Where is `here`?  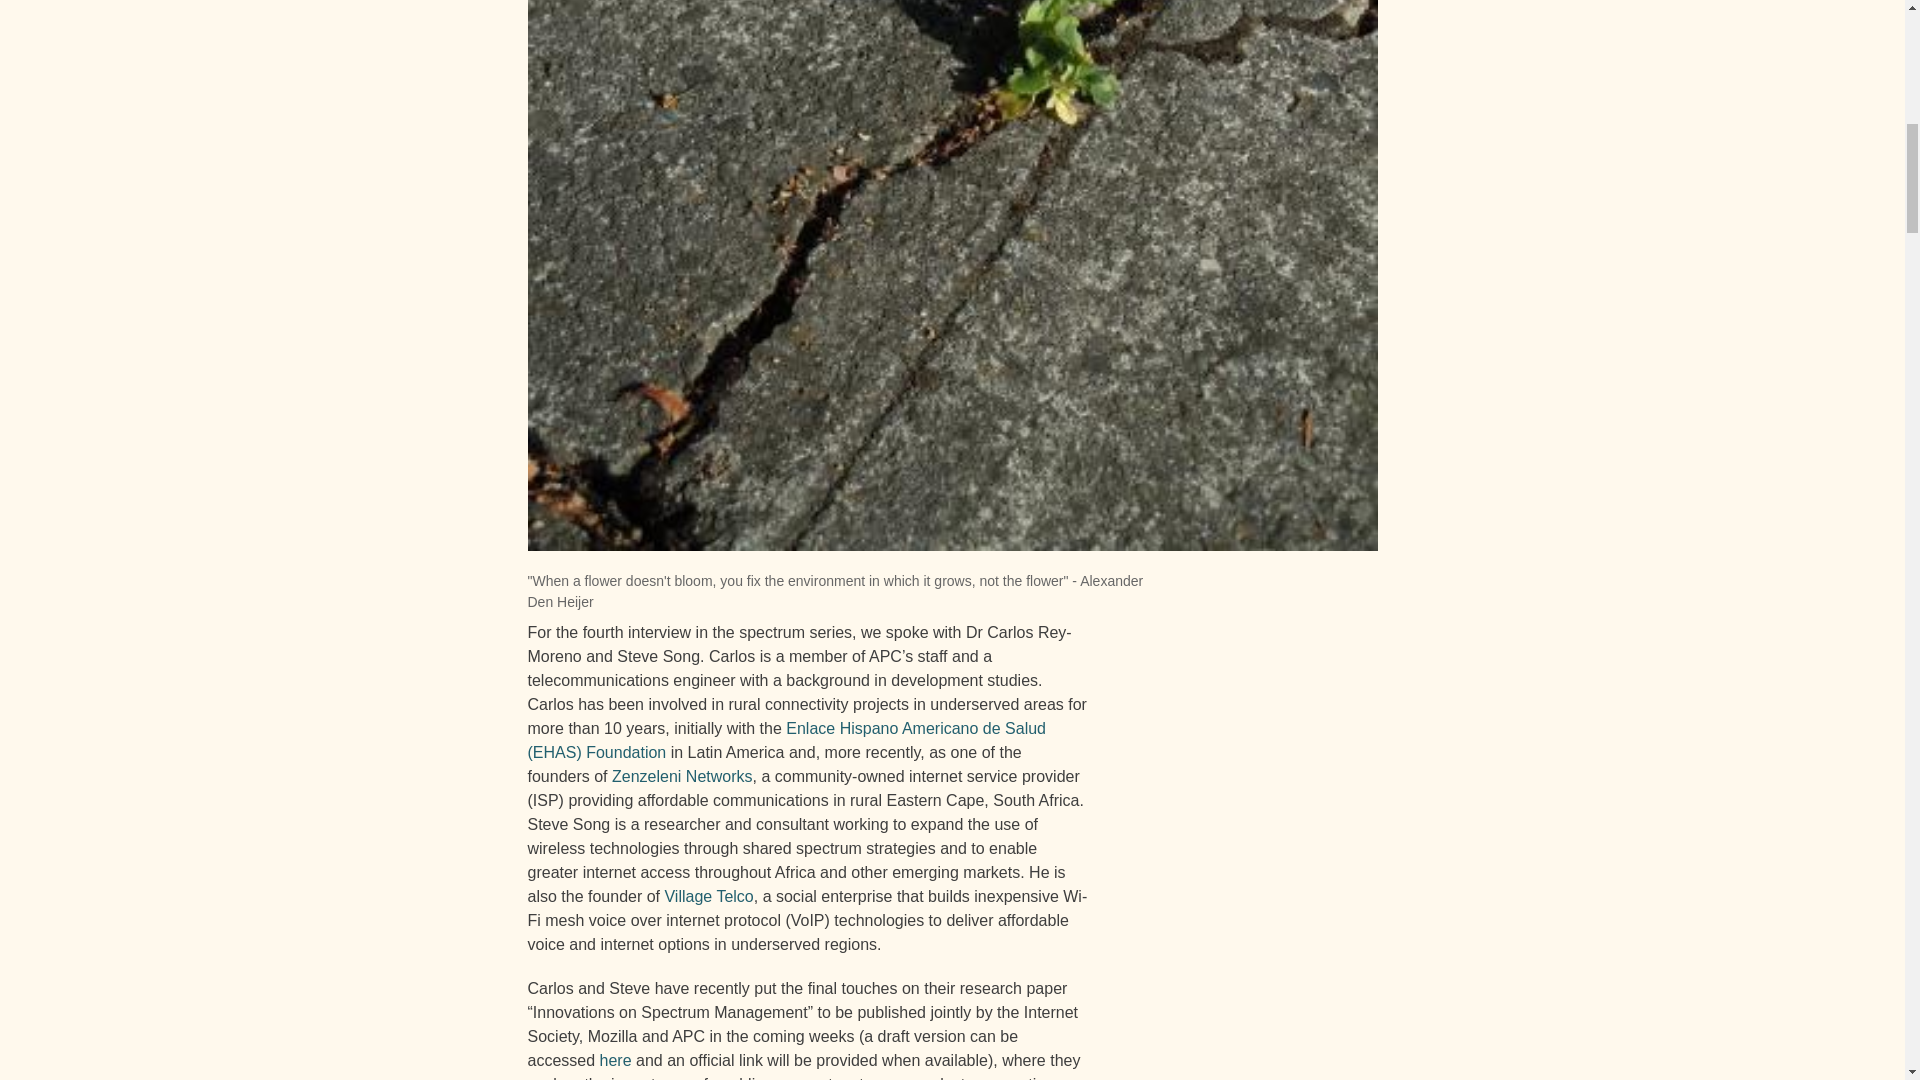
here is located at coordinates (615, 1060).